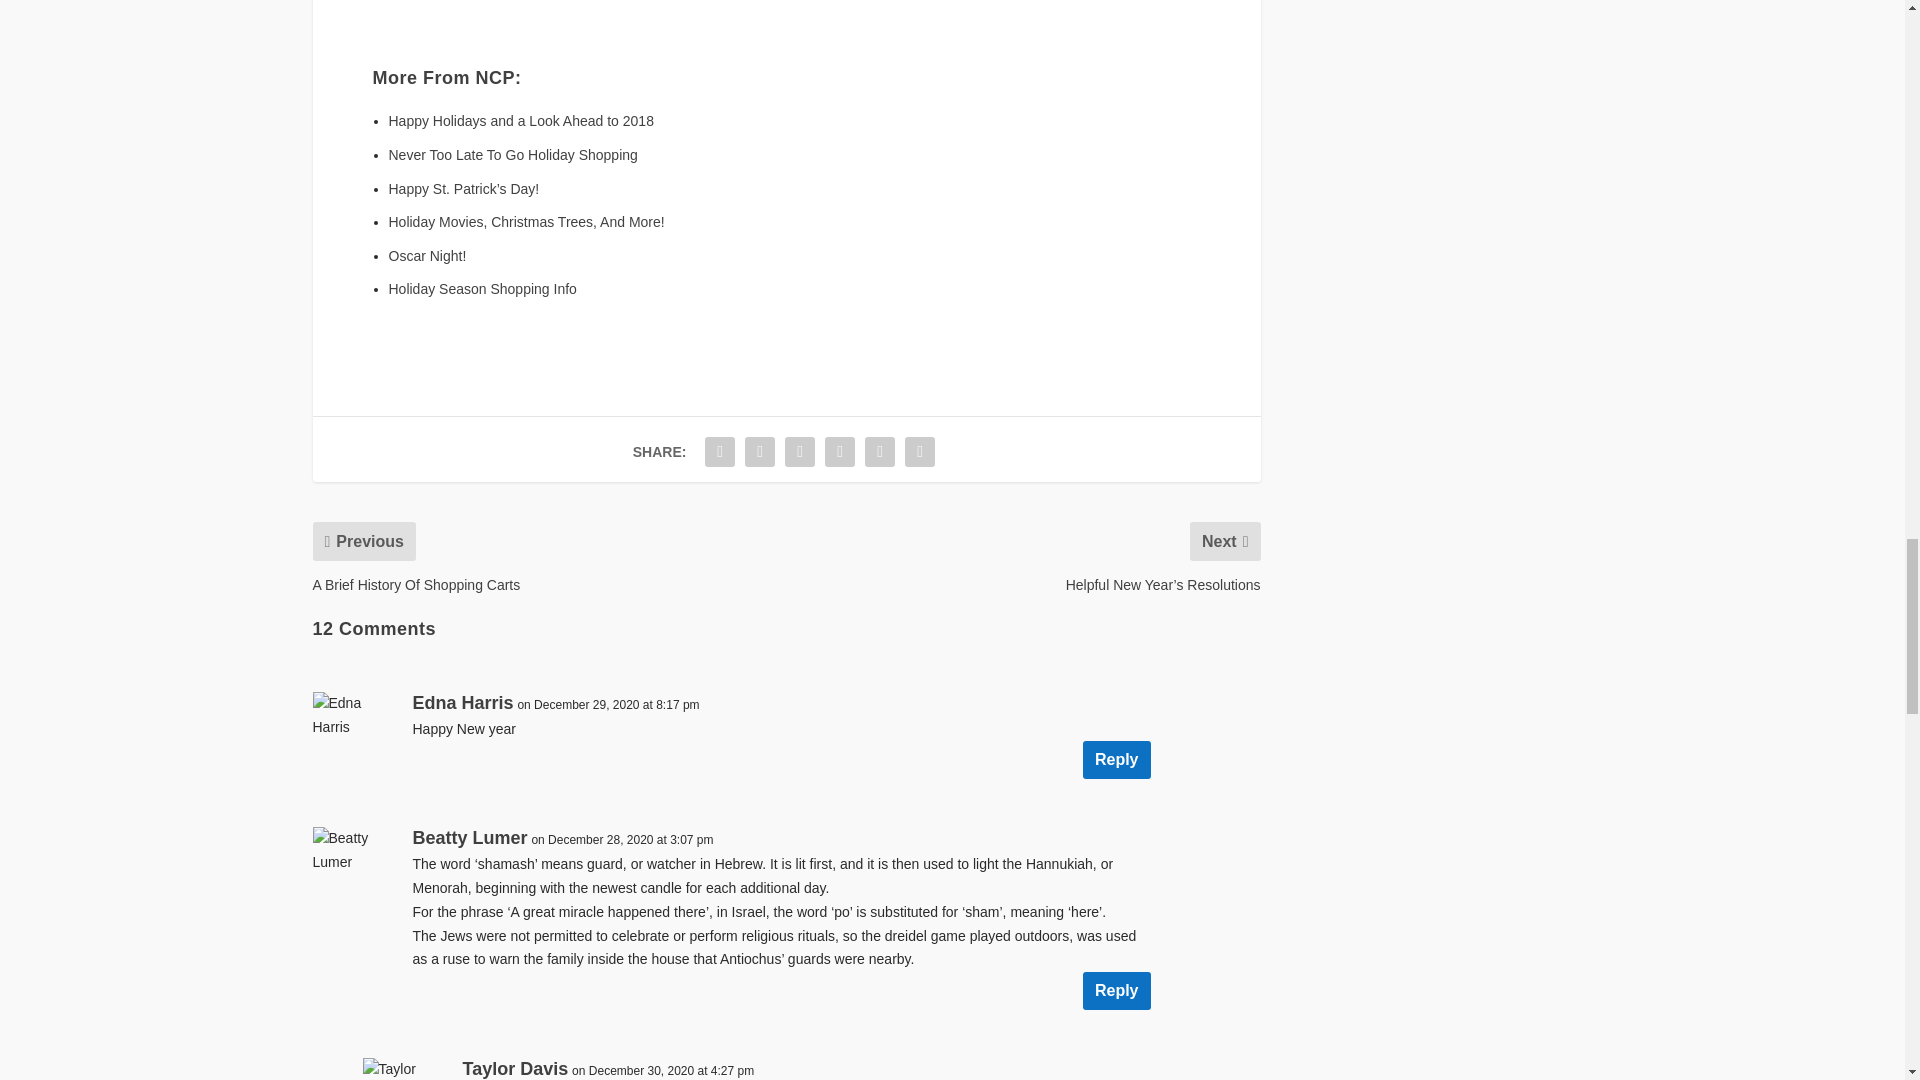  What do you see at coordinates (520, 120) in the screenshot?
I see `Happy Holidays and a Look Ahead to 2018` at bounding box center [520, 120].